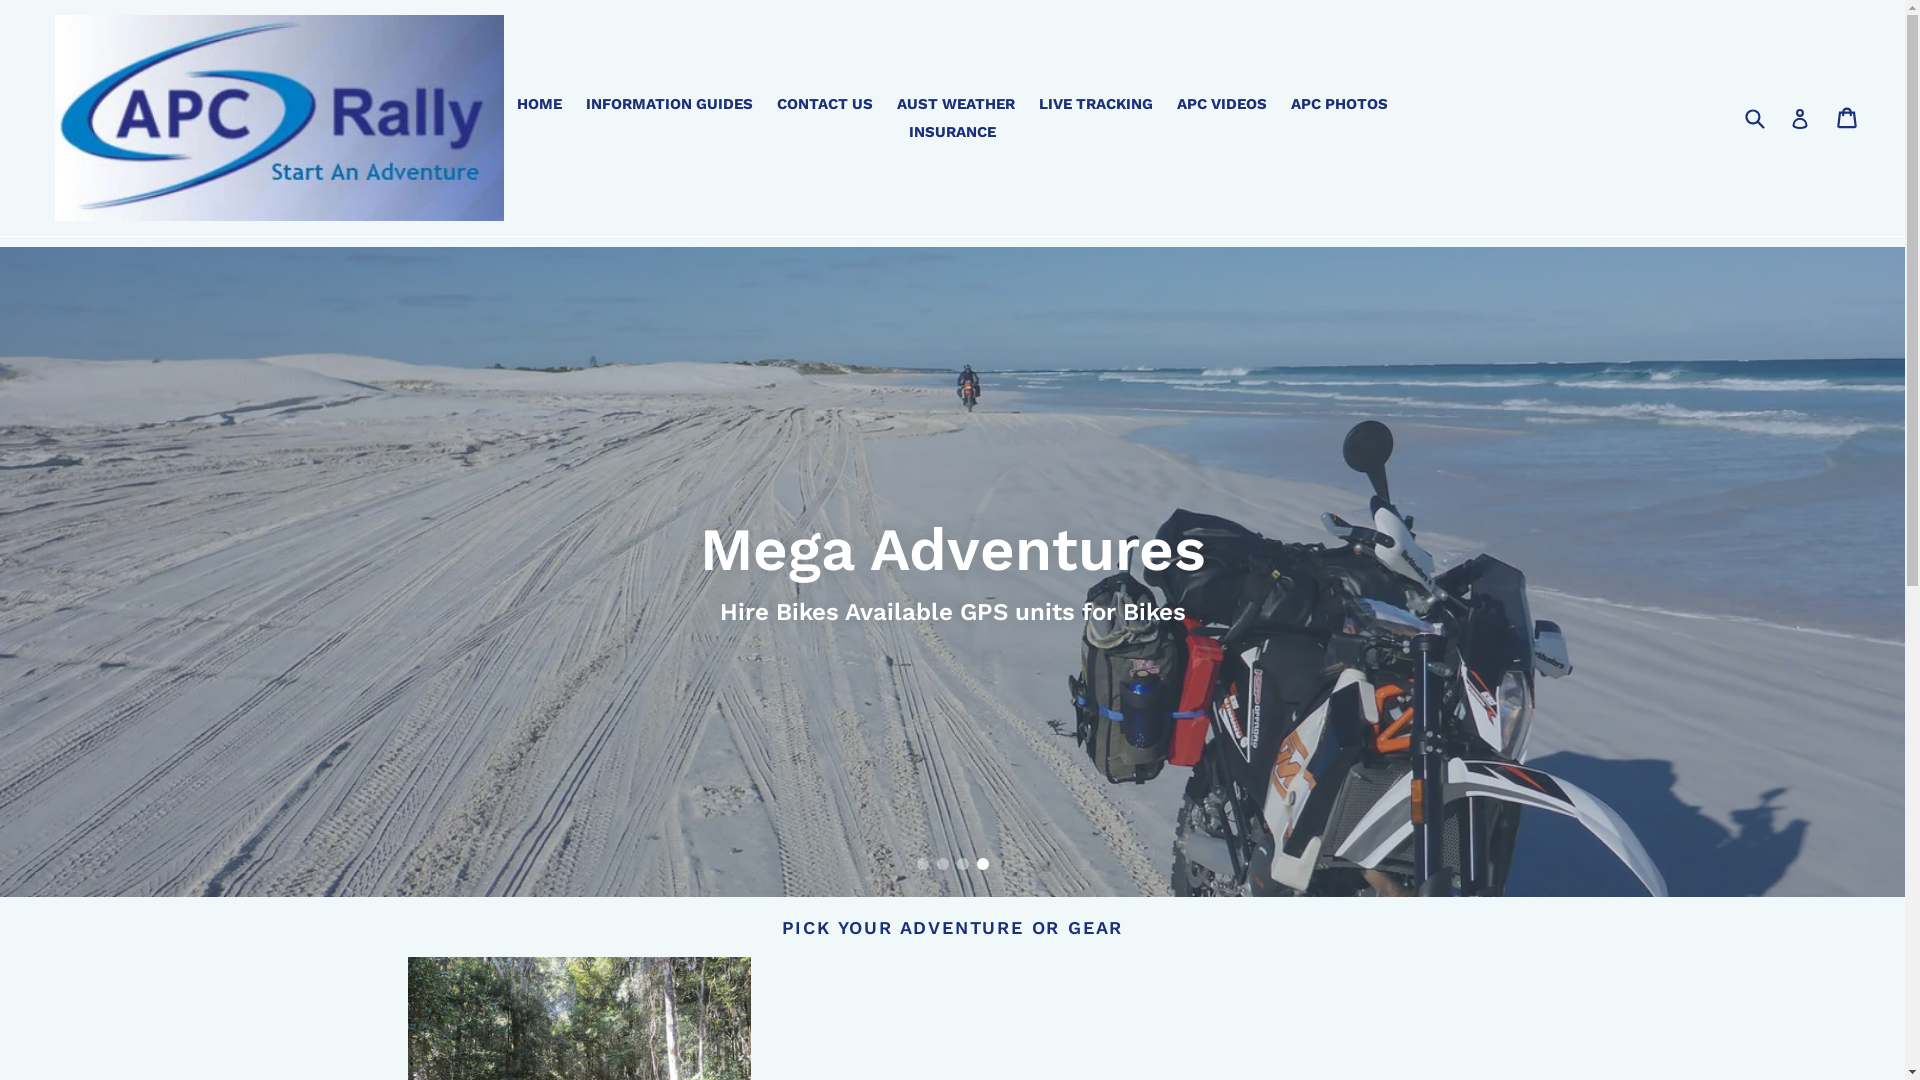  Describe the element at coordinates (952, 132) in the screenshot. I see `INSURANCE` at that location.